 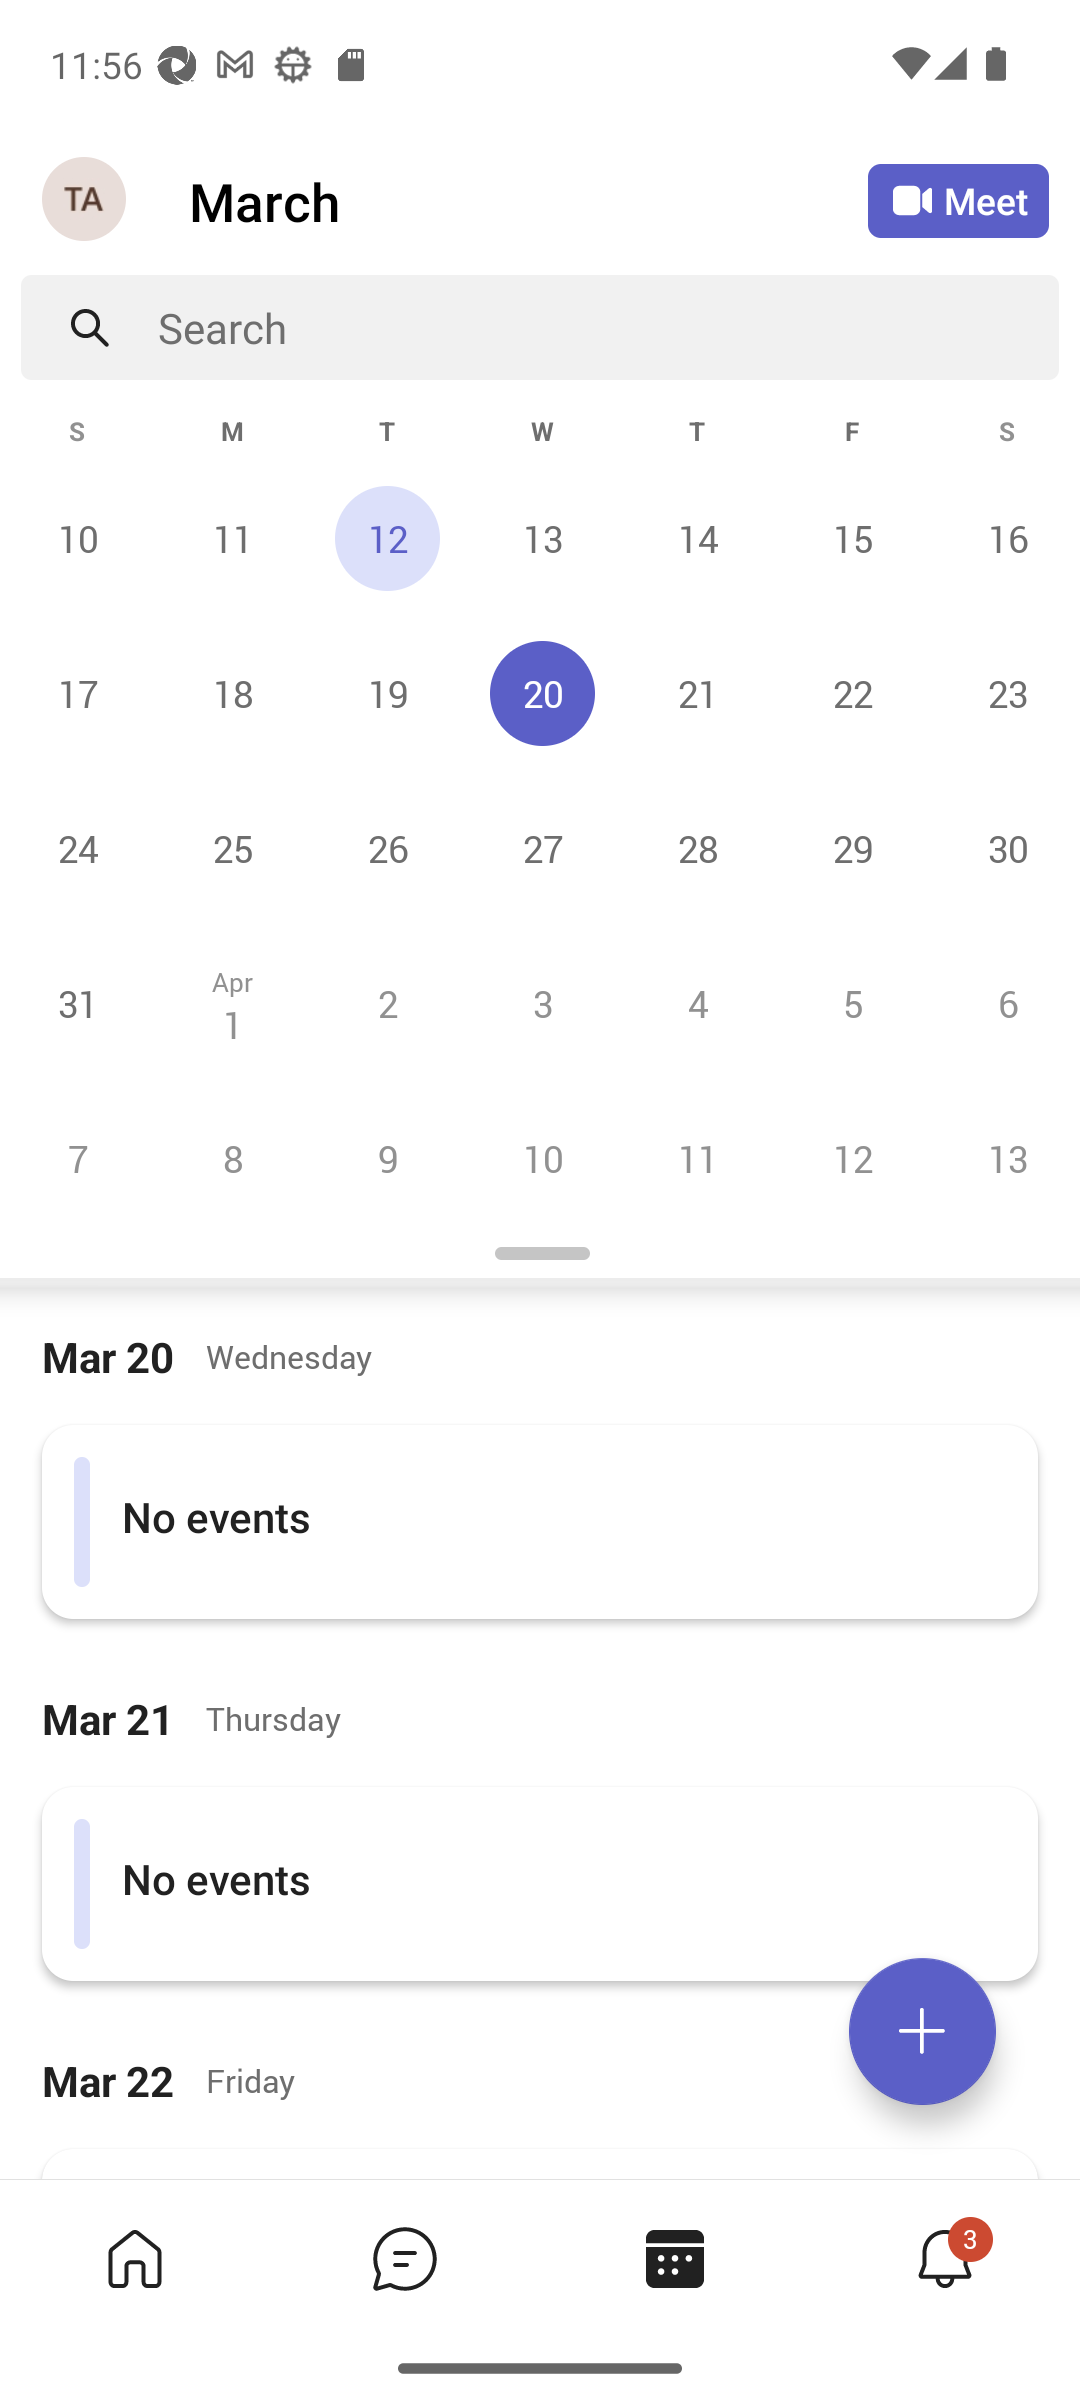 What do you see at coordinates (404, 2258) in the screenshot?
I see `Chat tab,2 of 4, not selected` at bounding box center [404, 2258].